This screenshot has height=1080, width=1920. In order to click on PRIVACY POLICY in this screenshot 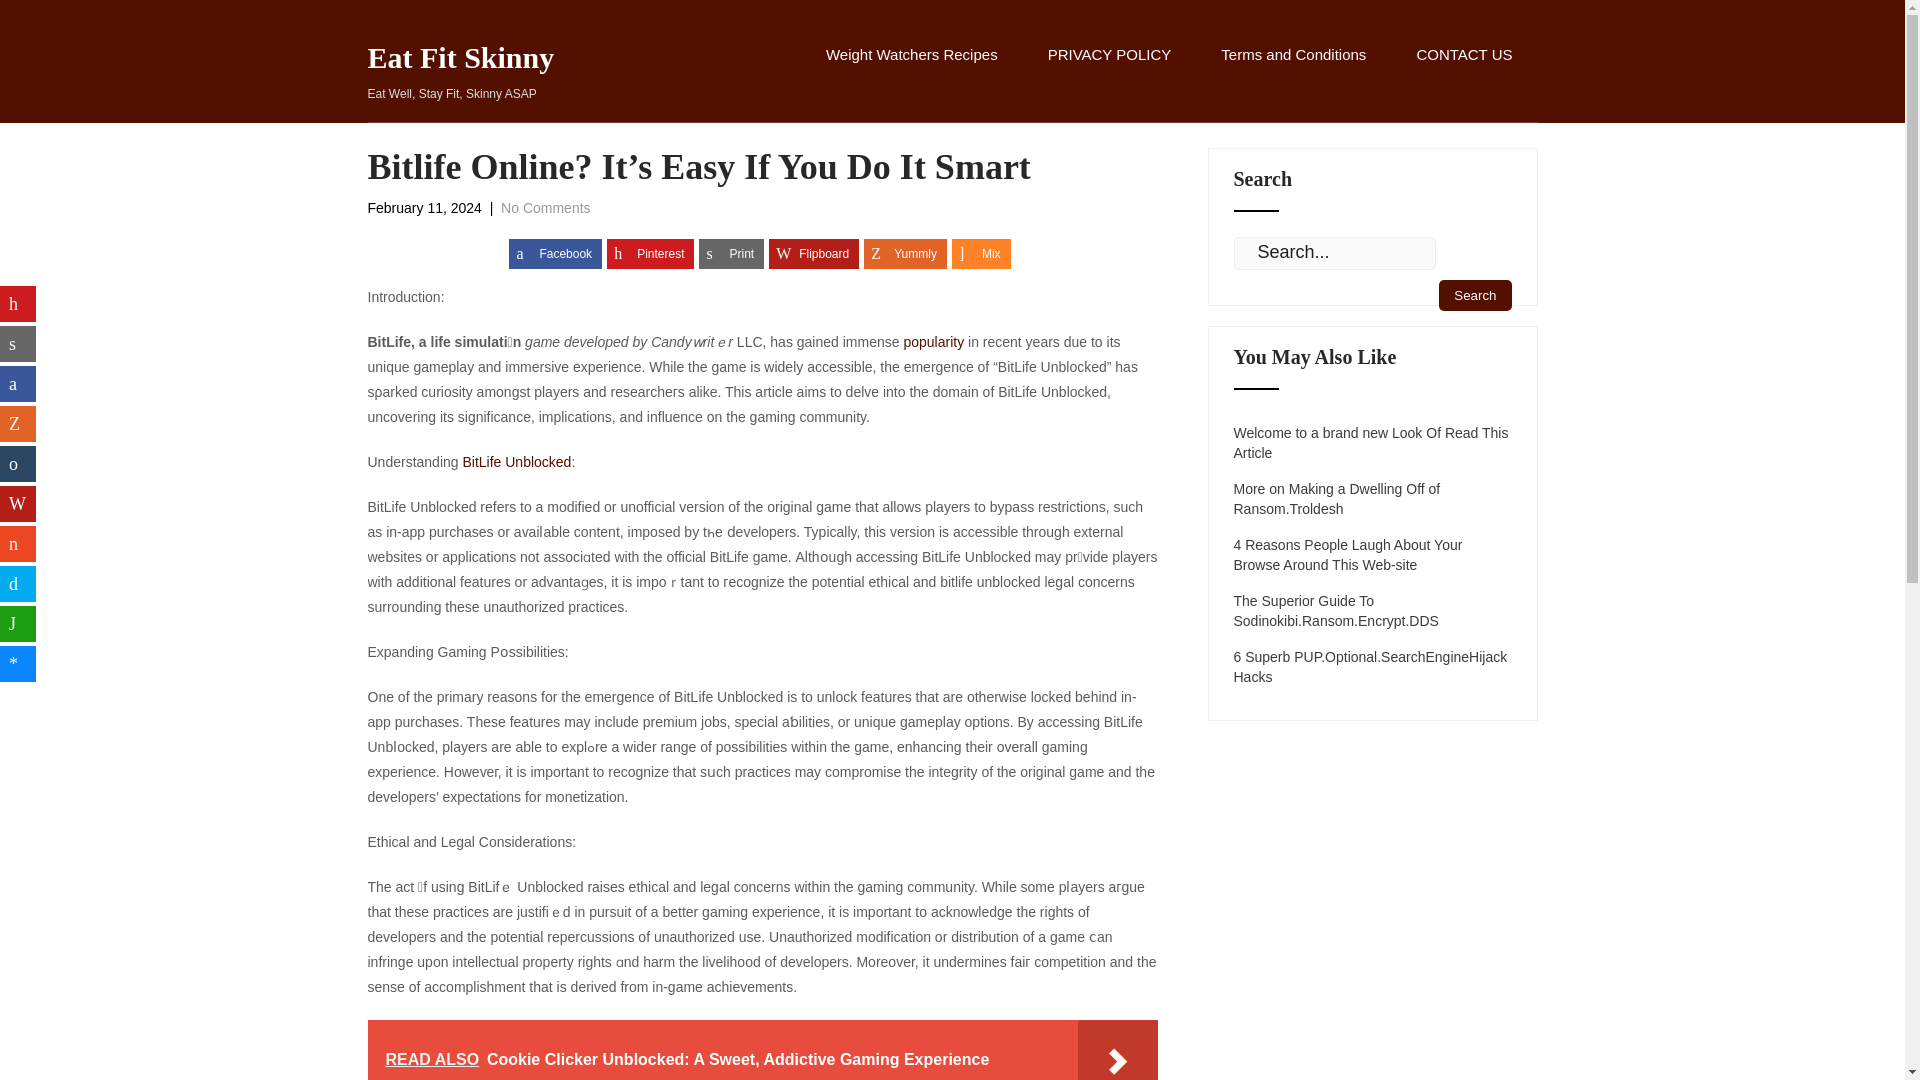, I will do `click(1110, 76)`.